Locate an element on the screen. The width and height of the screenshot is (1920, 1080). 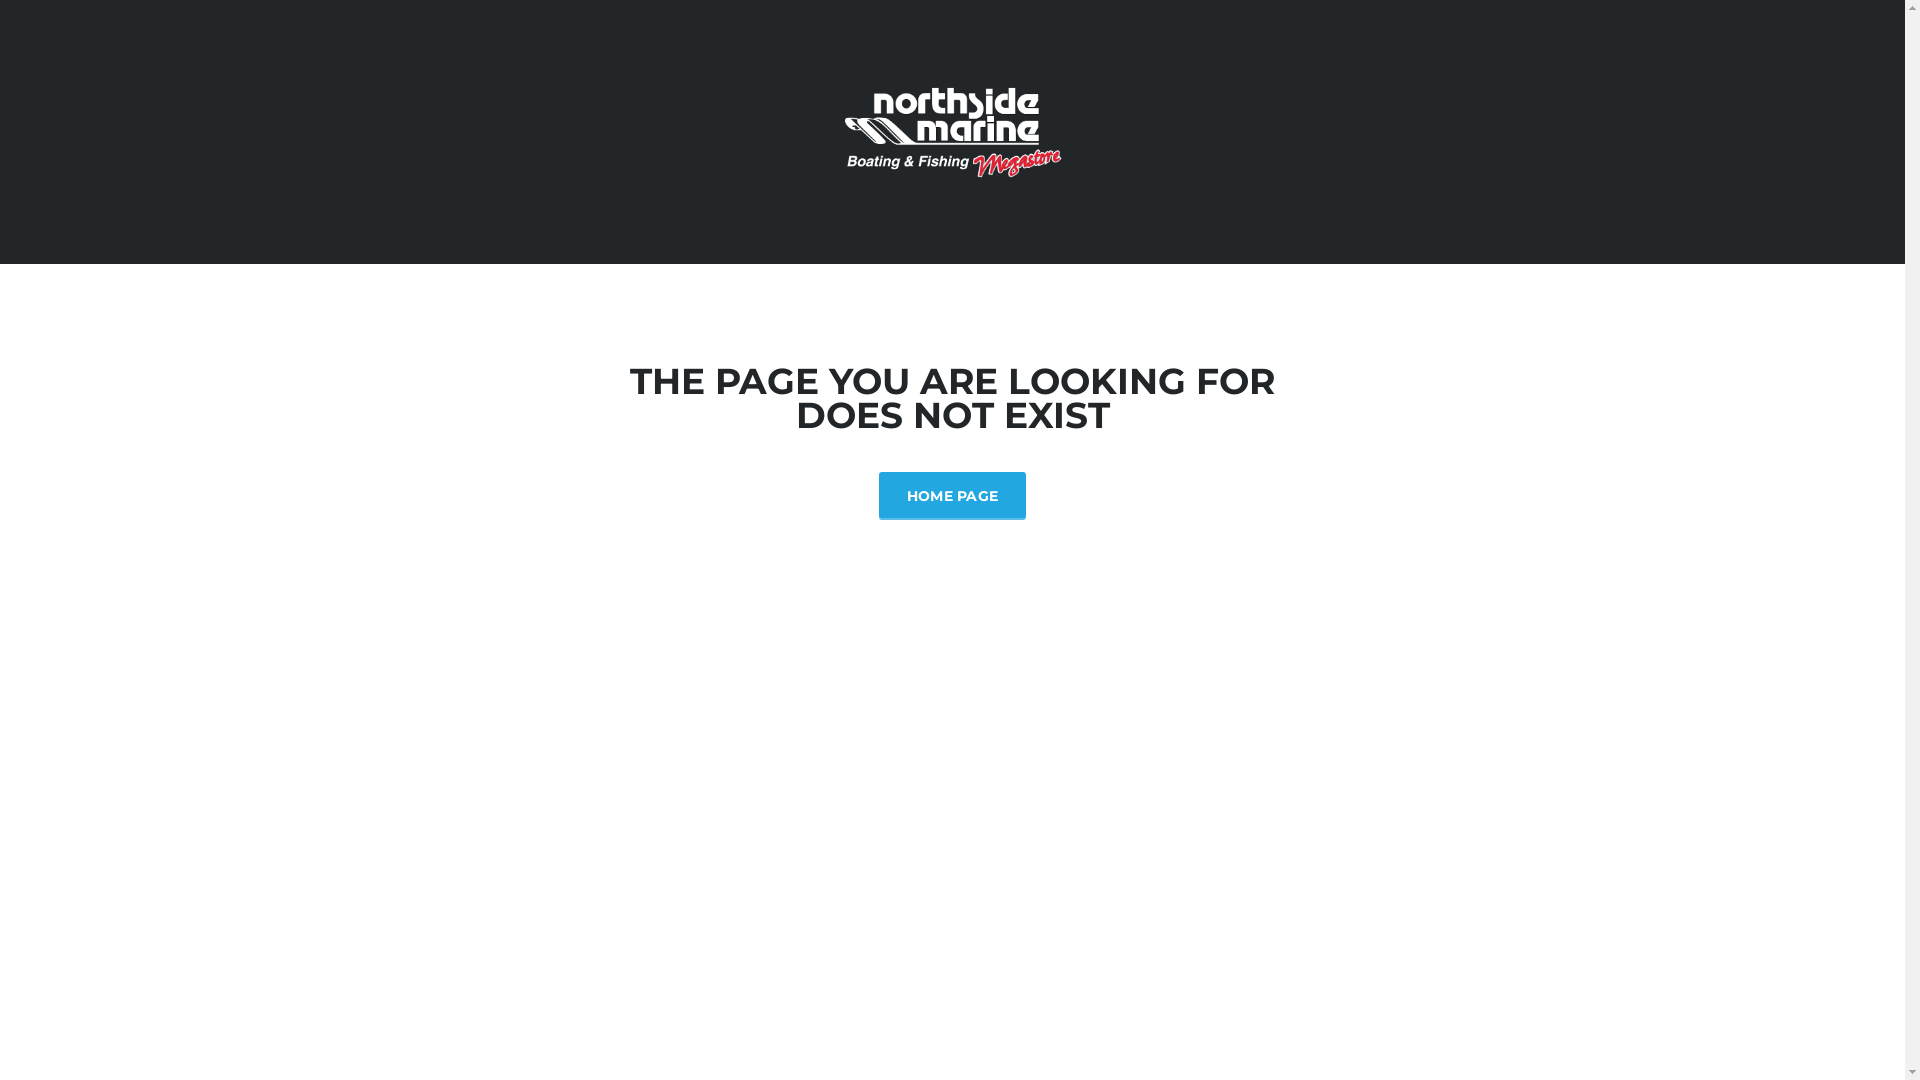
HOME PAGE is located at coordinates (953, 495).